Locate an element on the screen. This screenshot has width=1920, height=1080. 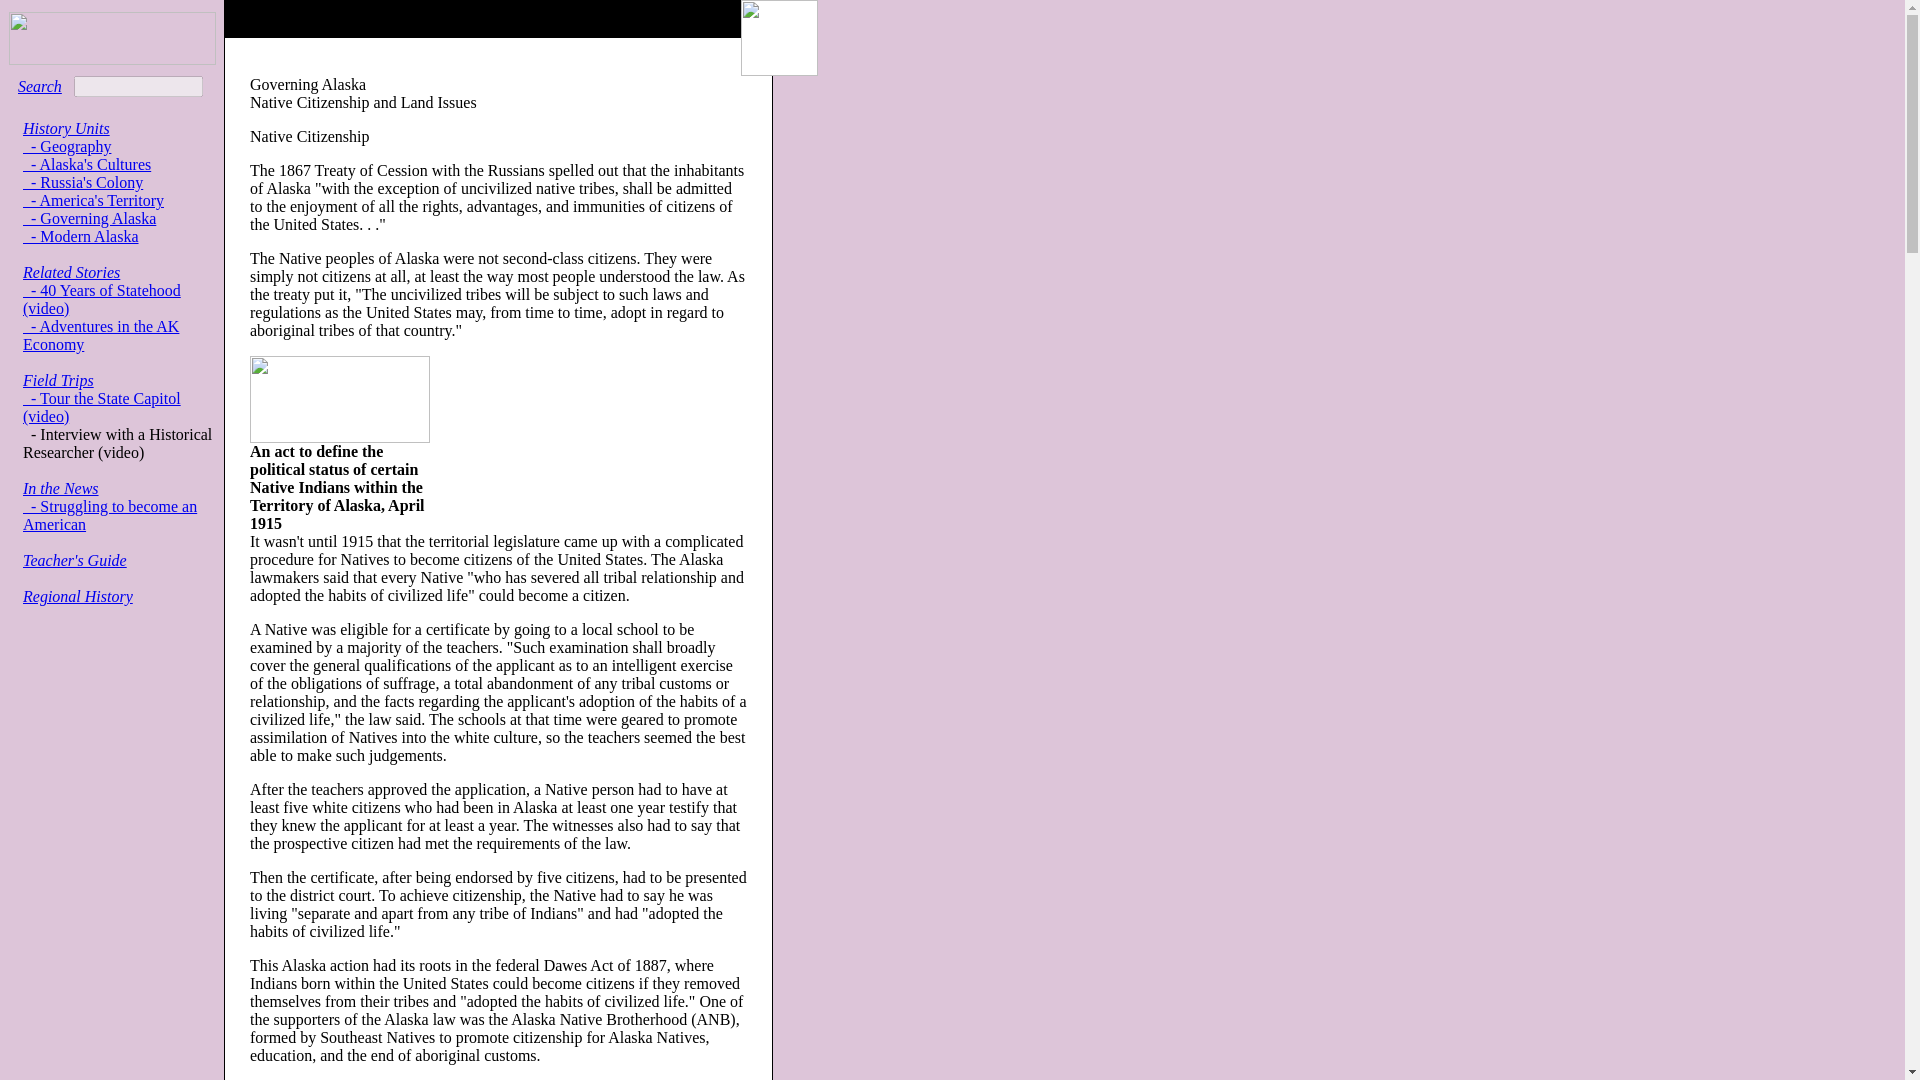
  - Geography is located at coordinates (67, 146).